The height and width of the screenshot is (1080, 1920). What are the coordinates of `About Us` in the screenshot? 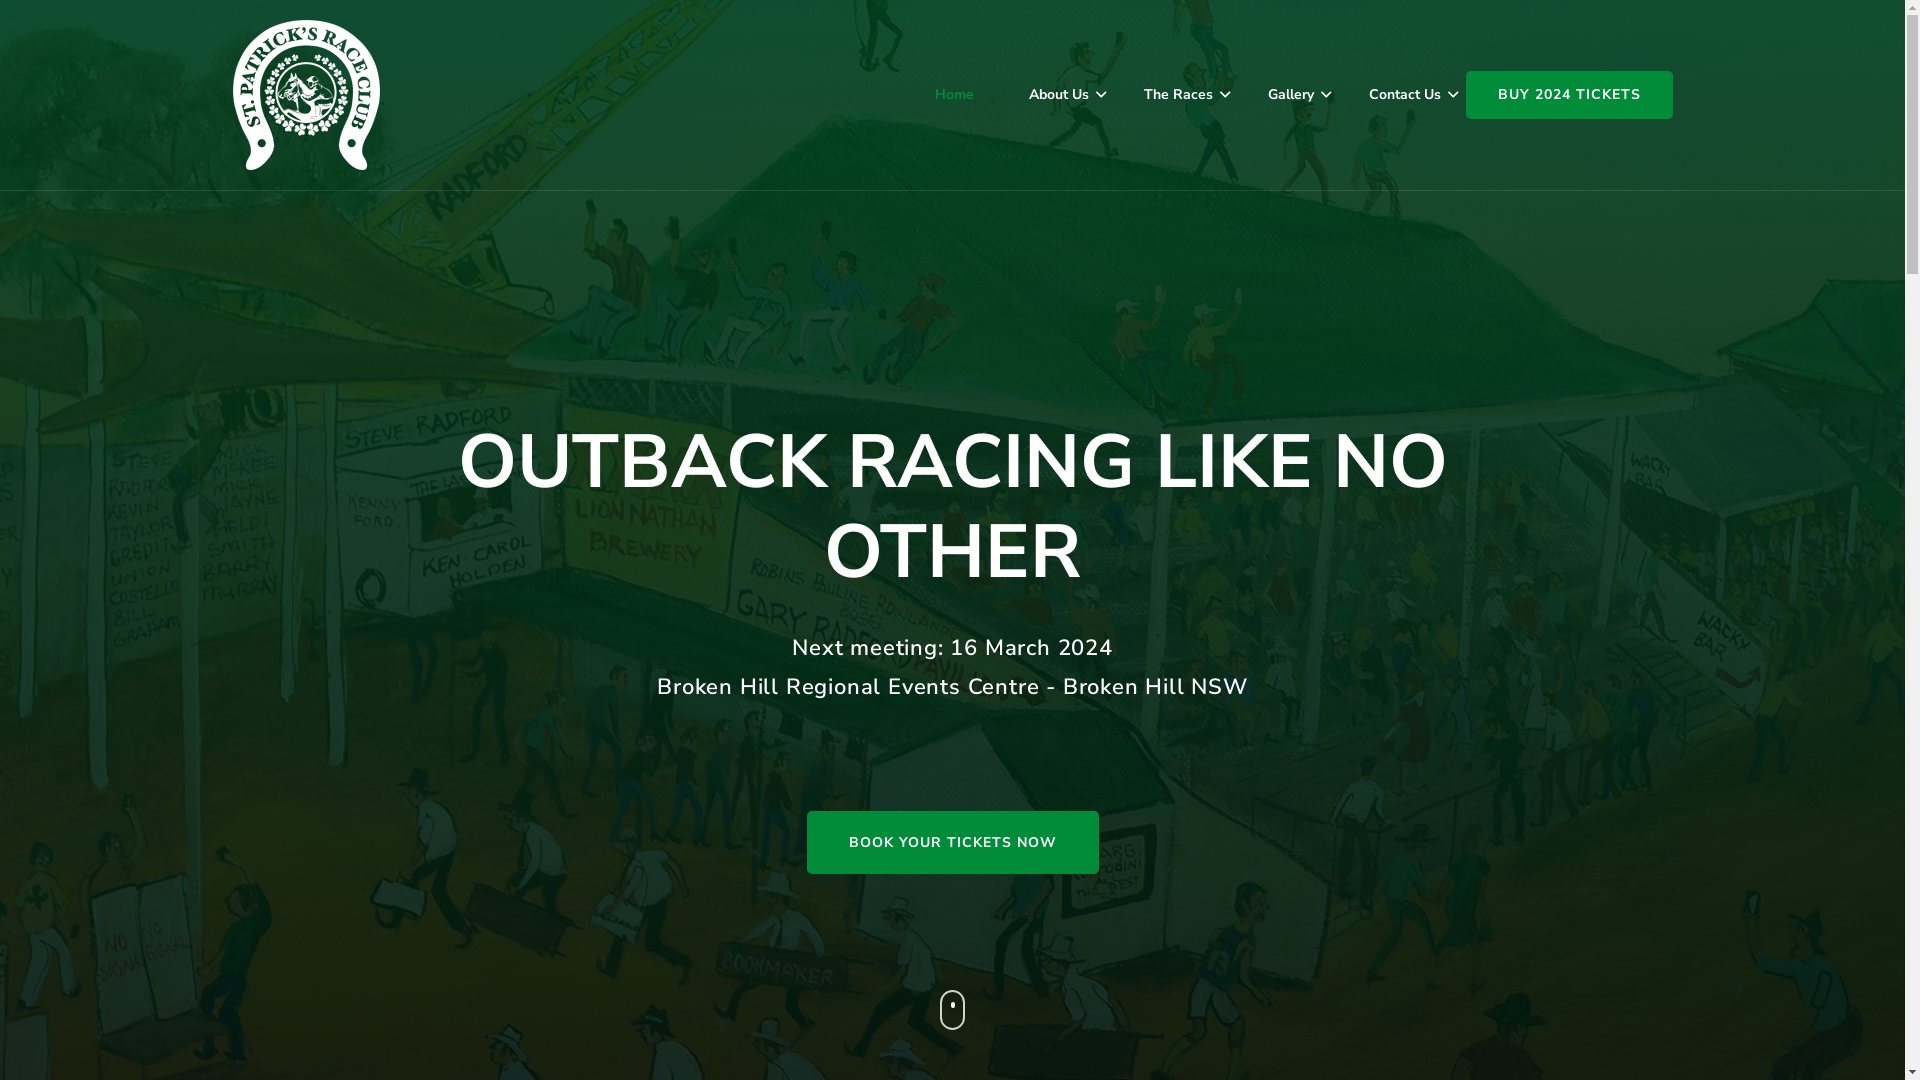 It's located at (1059, 94).